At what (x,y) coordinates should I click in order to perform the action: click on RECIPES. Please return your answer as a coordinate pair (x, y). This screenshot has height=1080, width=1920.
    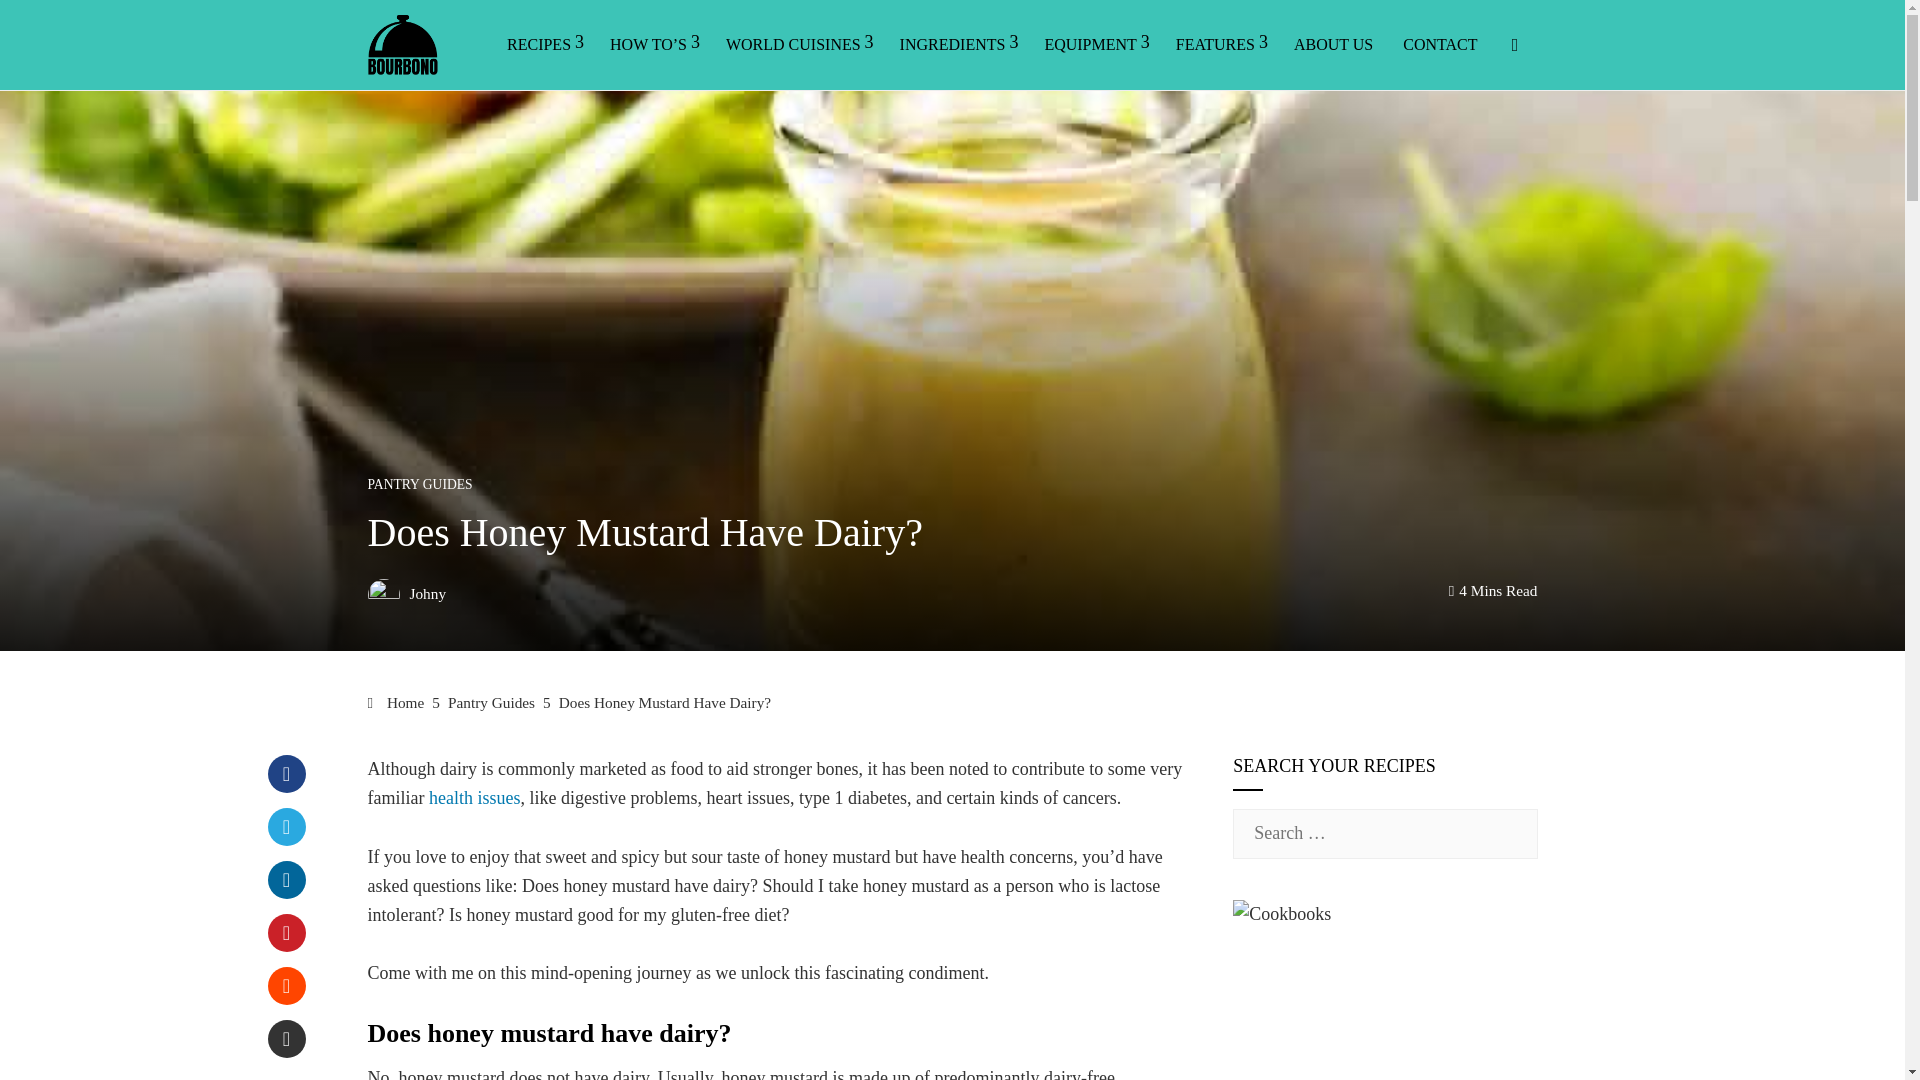
    Looking at the image, I should click on (542, 44).